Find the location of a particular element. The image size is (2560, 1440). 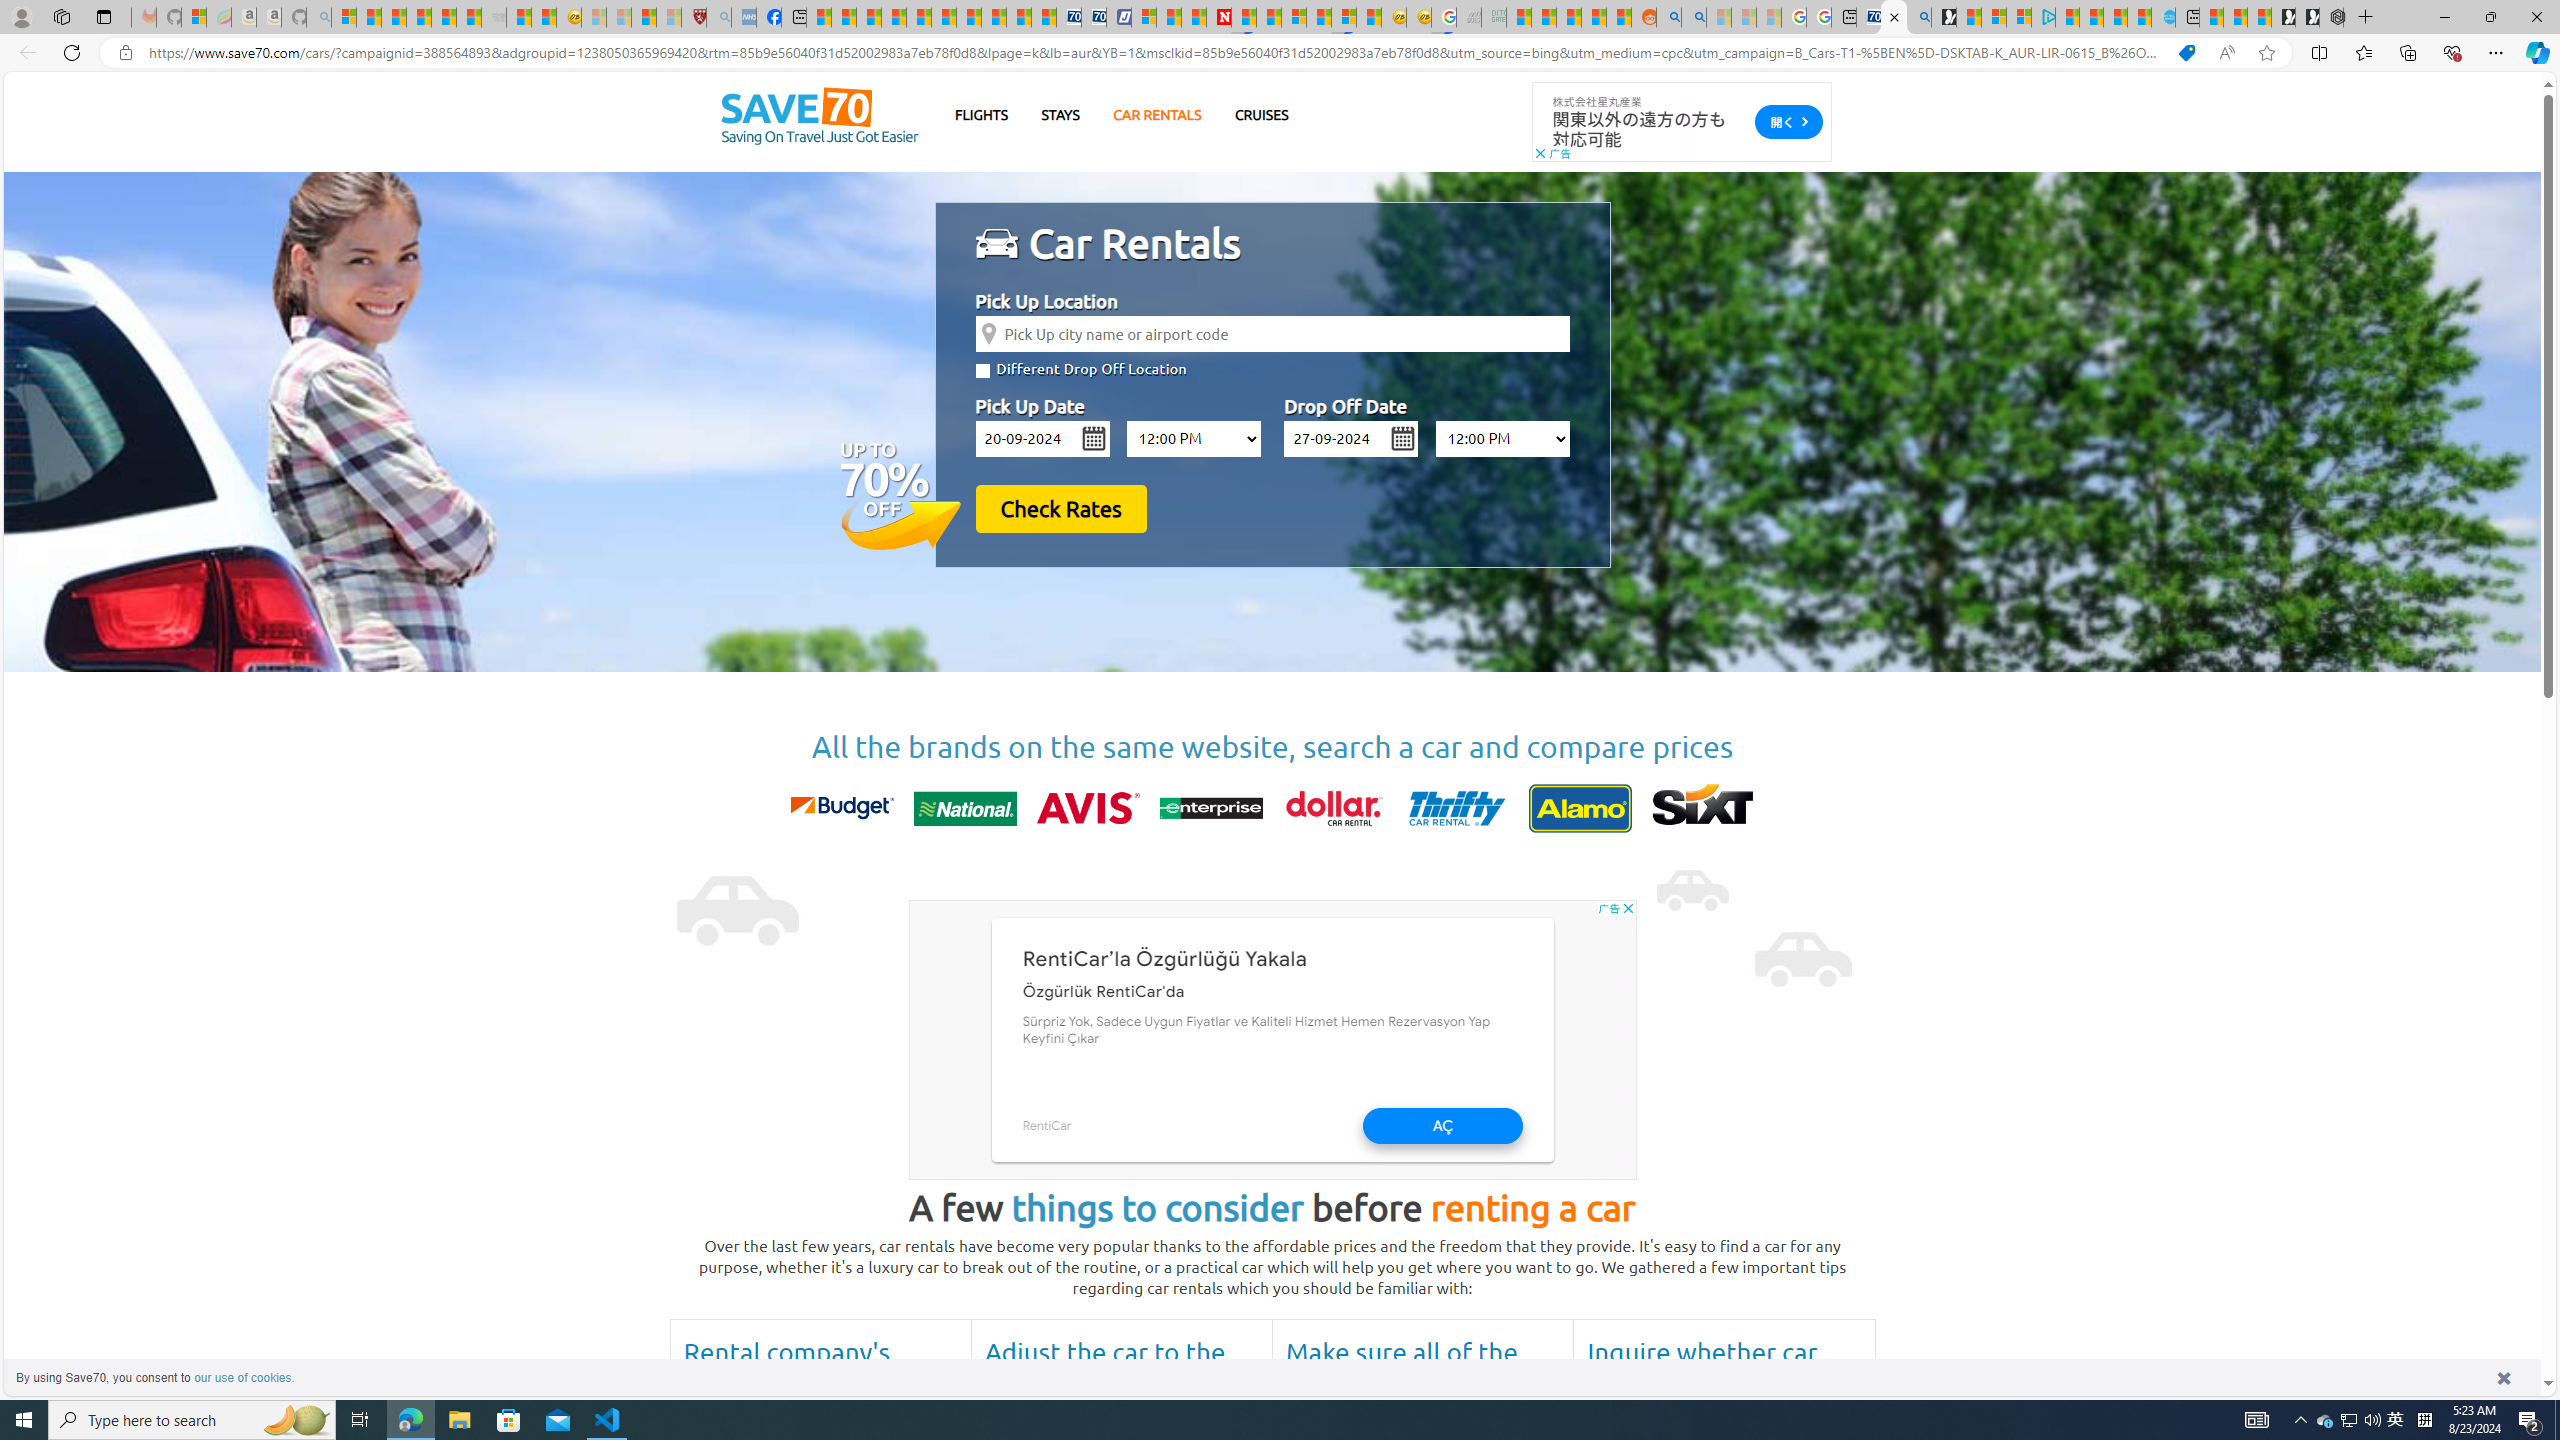

alamo is located at coordinates (1580, 808).